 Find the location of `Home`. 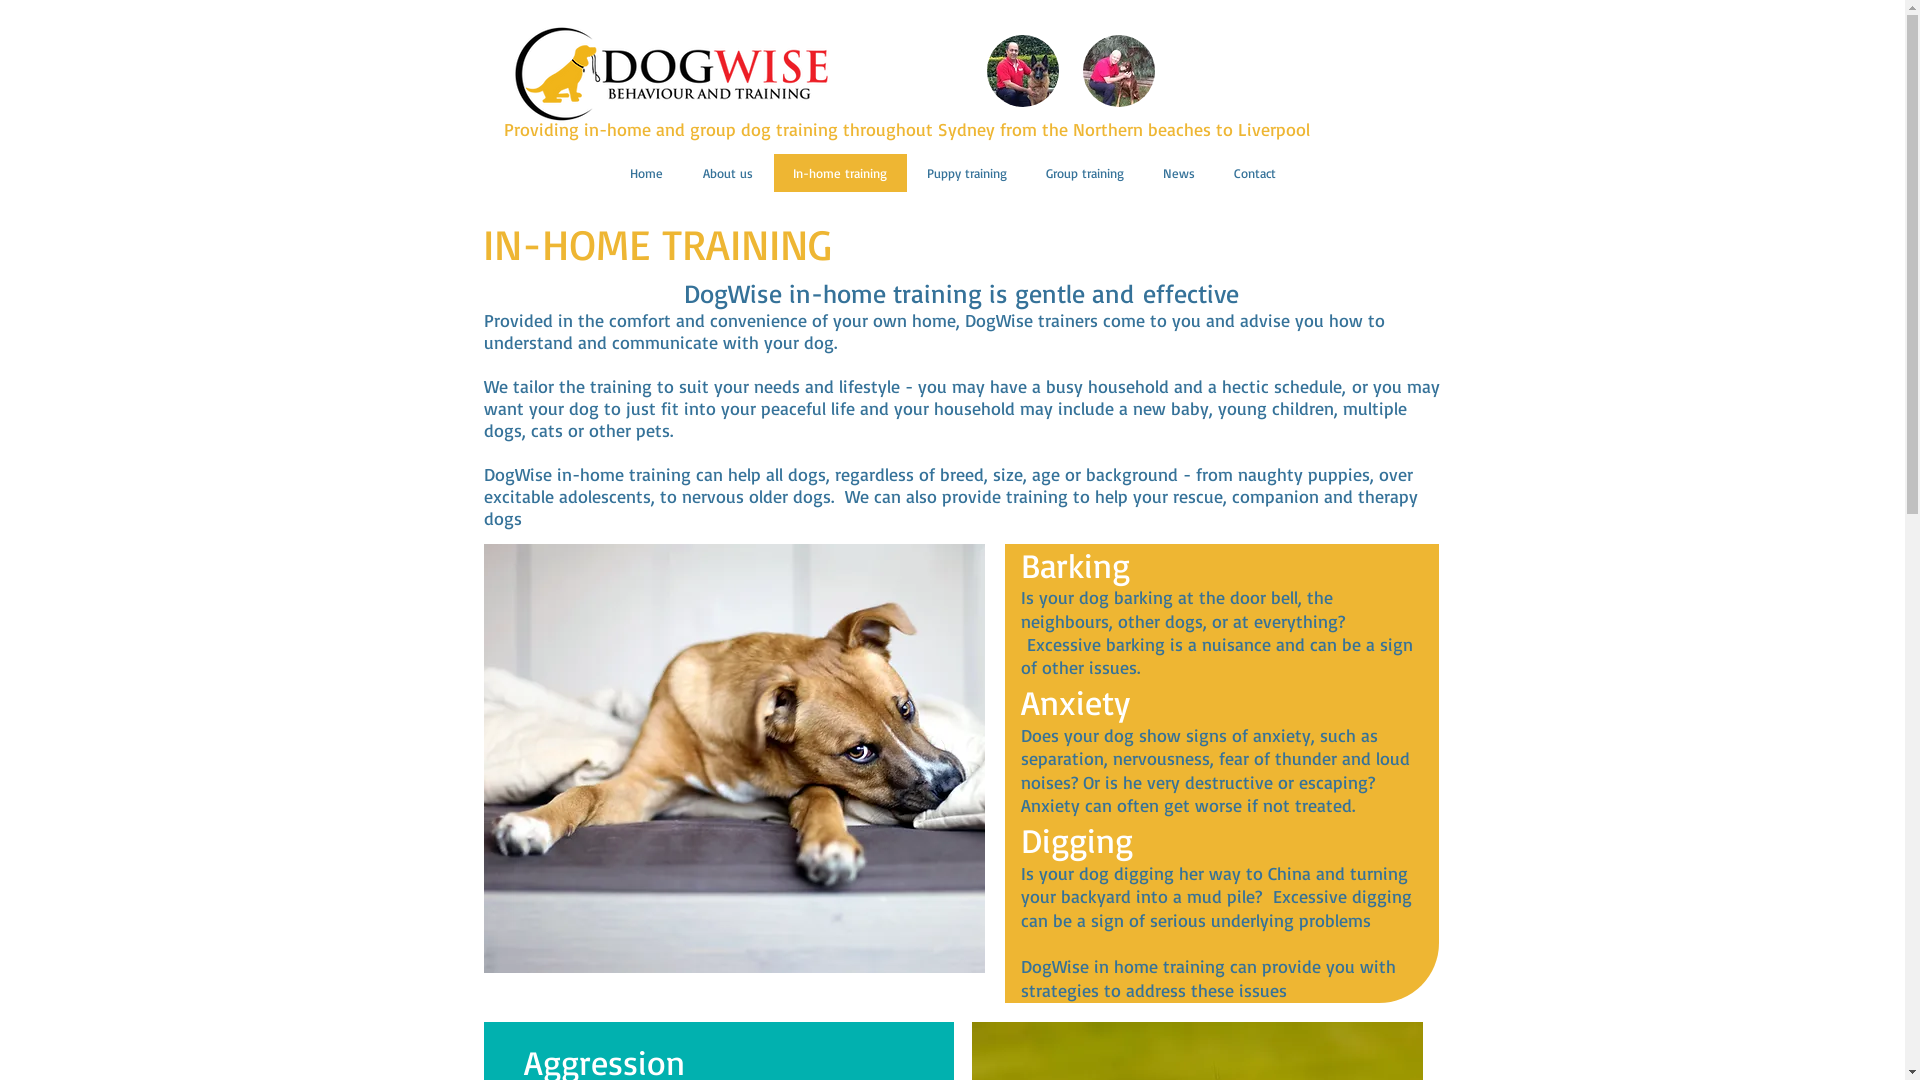

Home is located at coordinates (646, 174).